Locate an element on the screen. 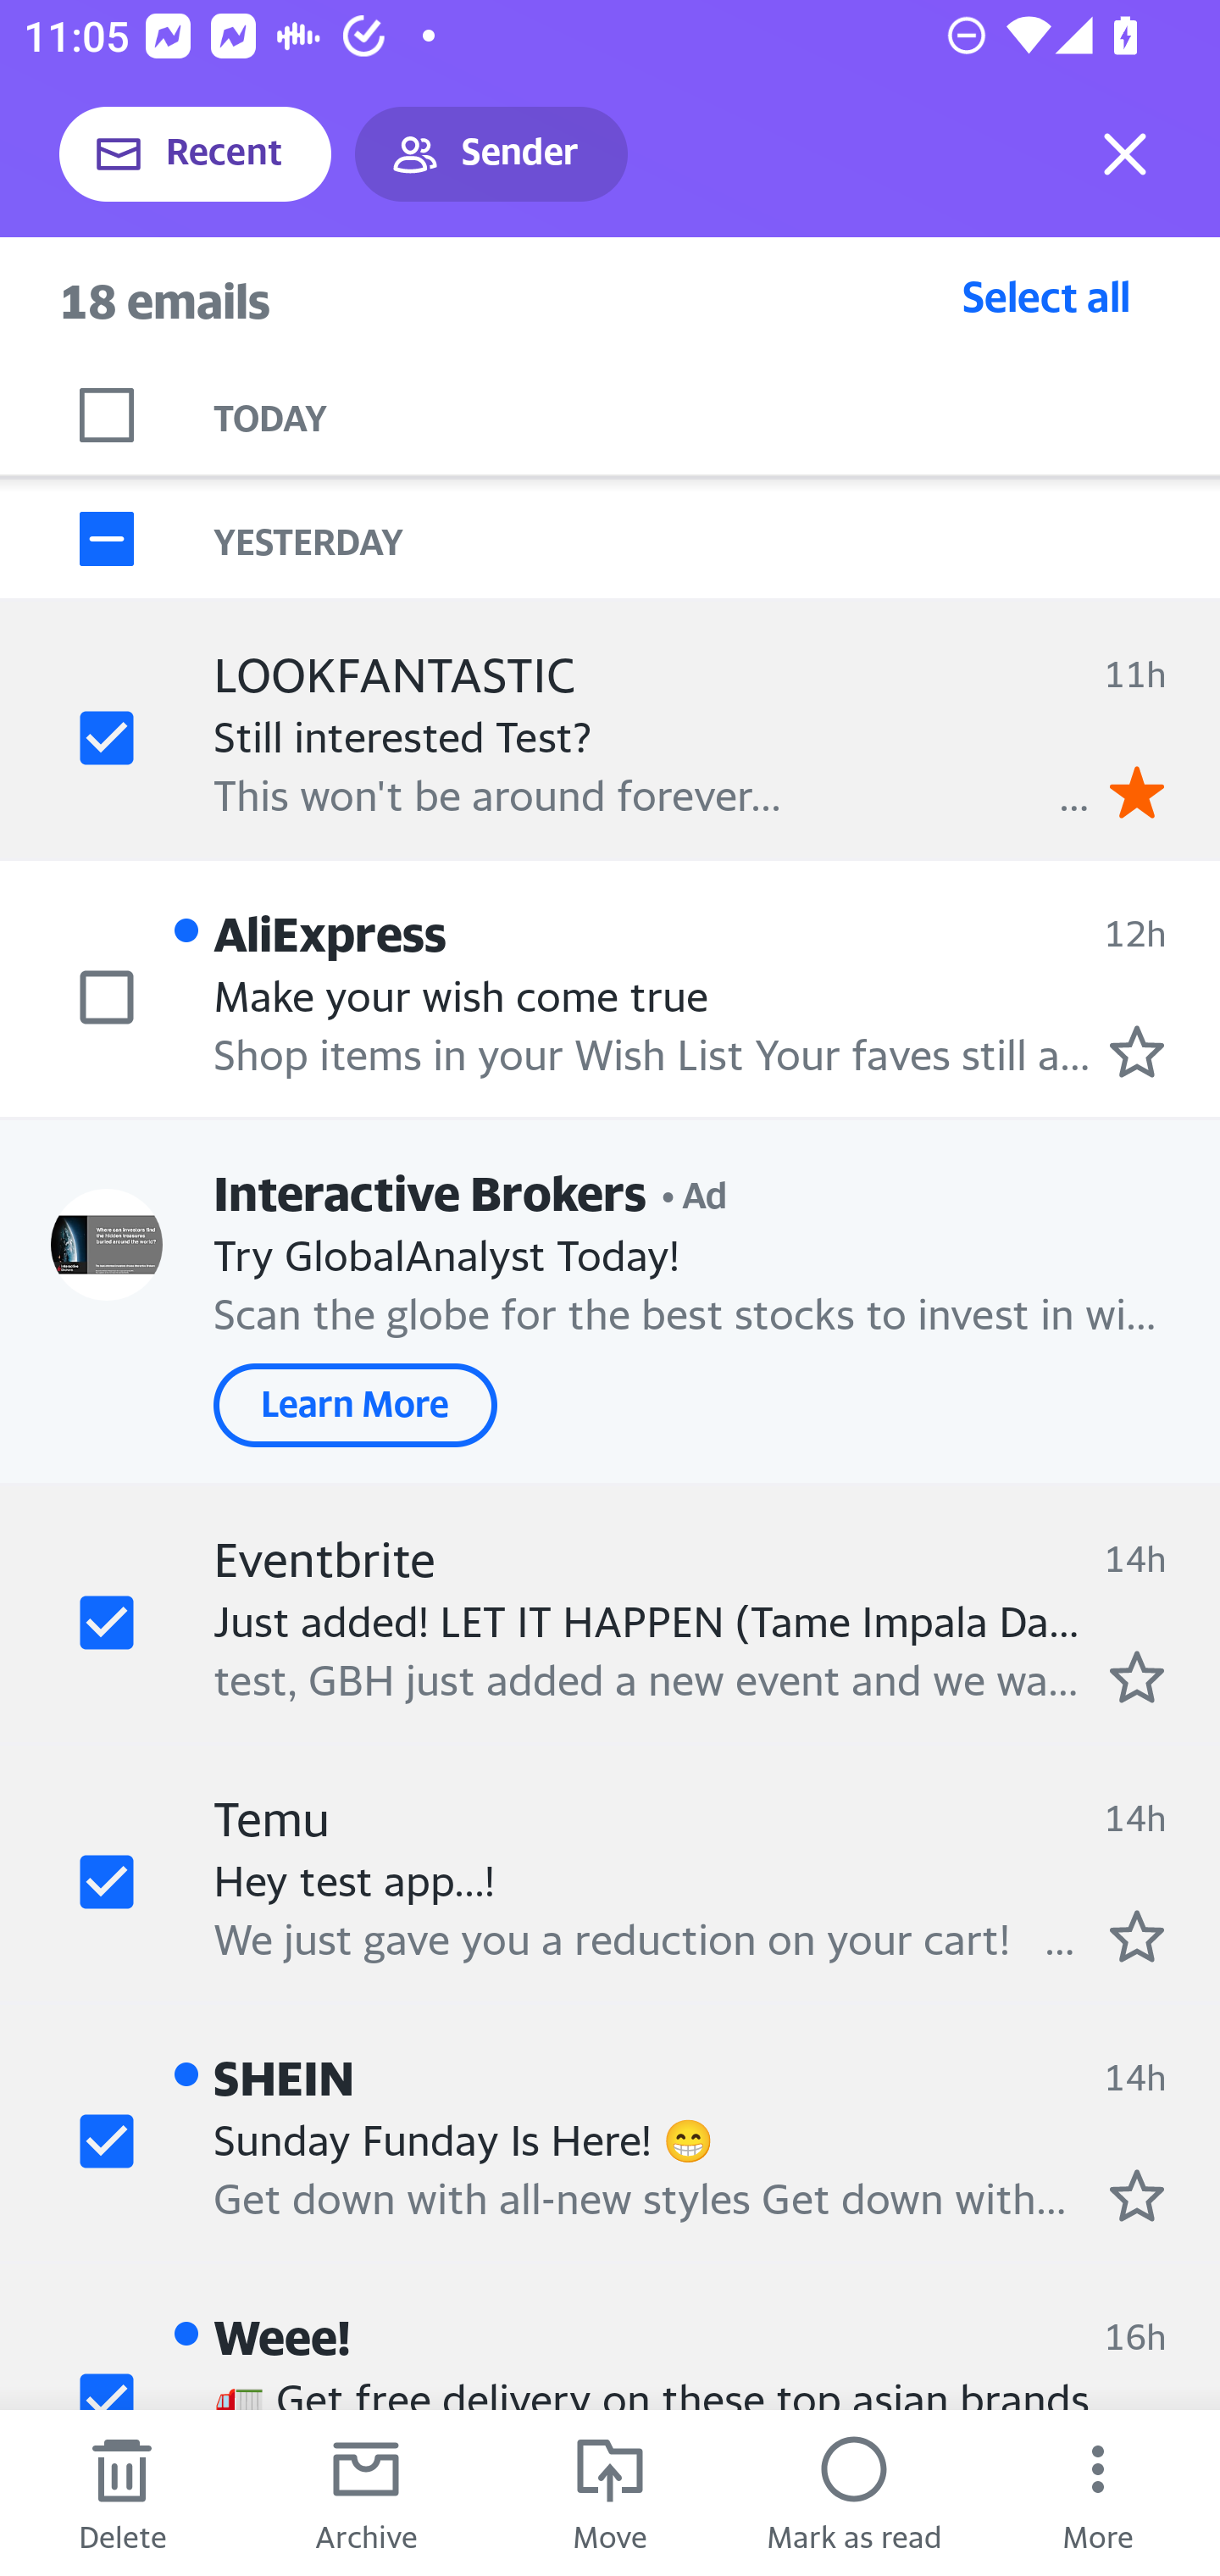  Remove star. is located at coordinates (1137, 791).